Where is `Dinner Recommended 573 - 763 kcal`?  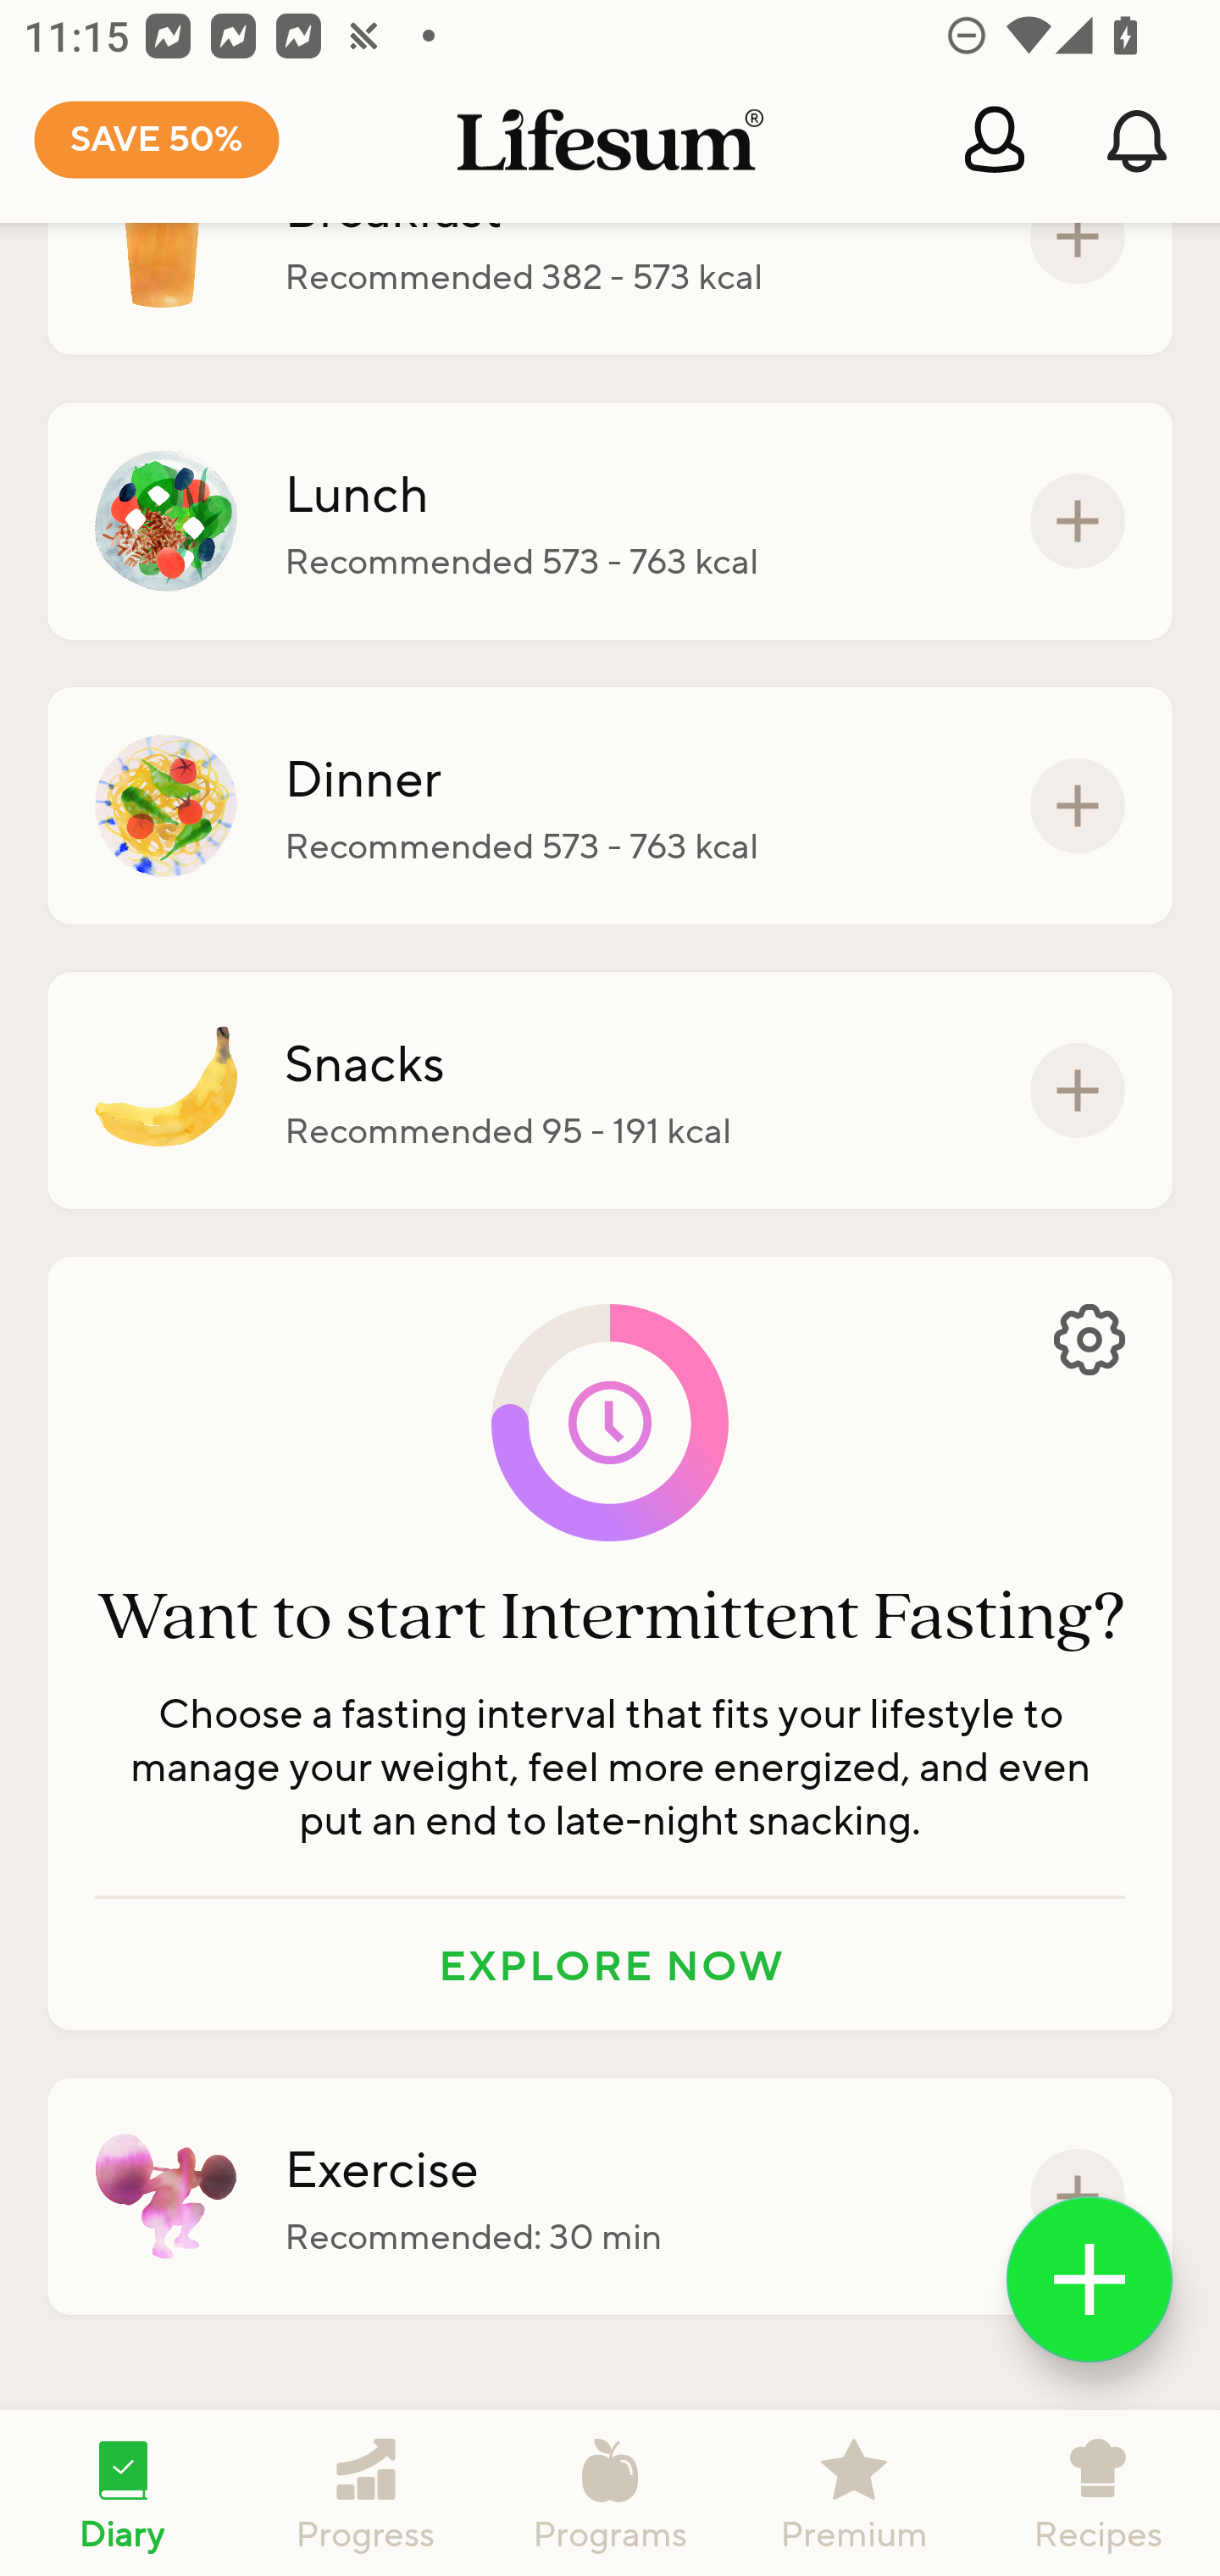
Dinner Recommended 573 - 763 kcal is located at coordinates (610, 806).